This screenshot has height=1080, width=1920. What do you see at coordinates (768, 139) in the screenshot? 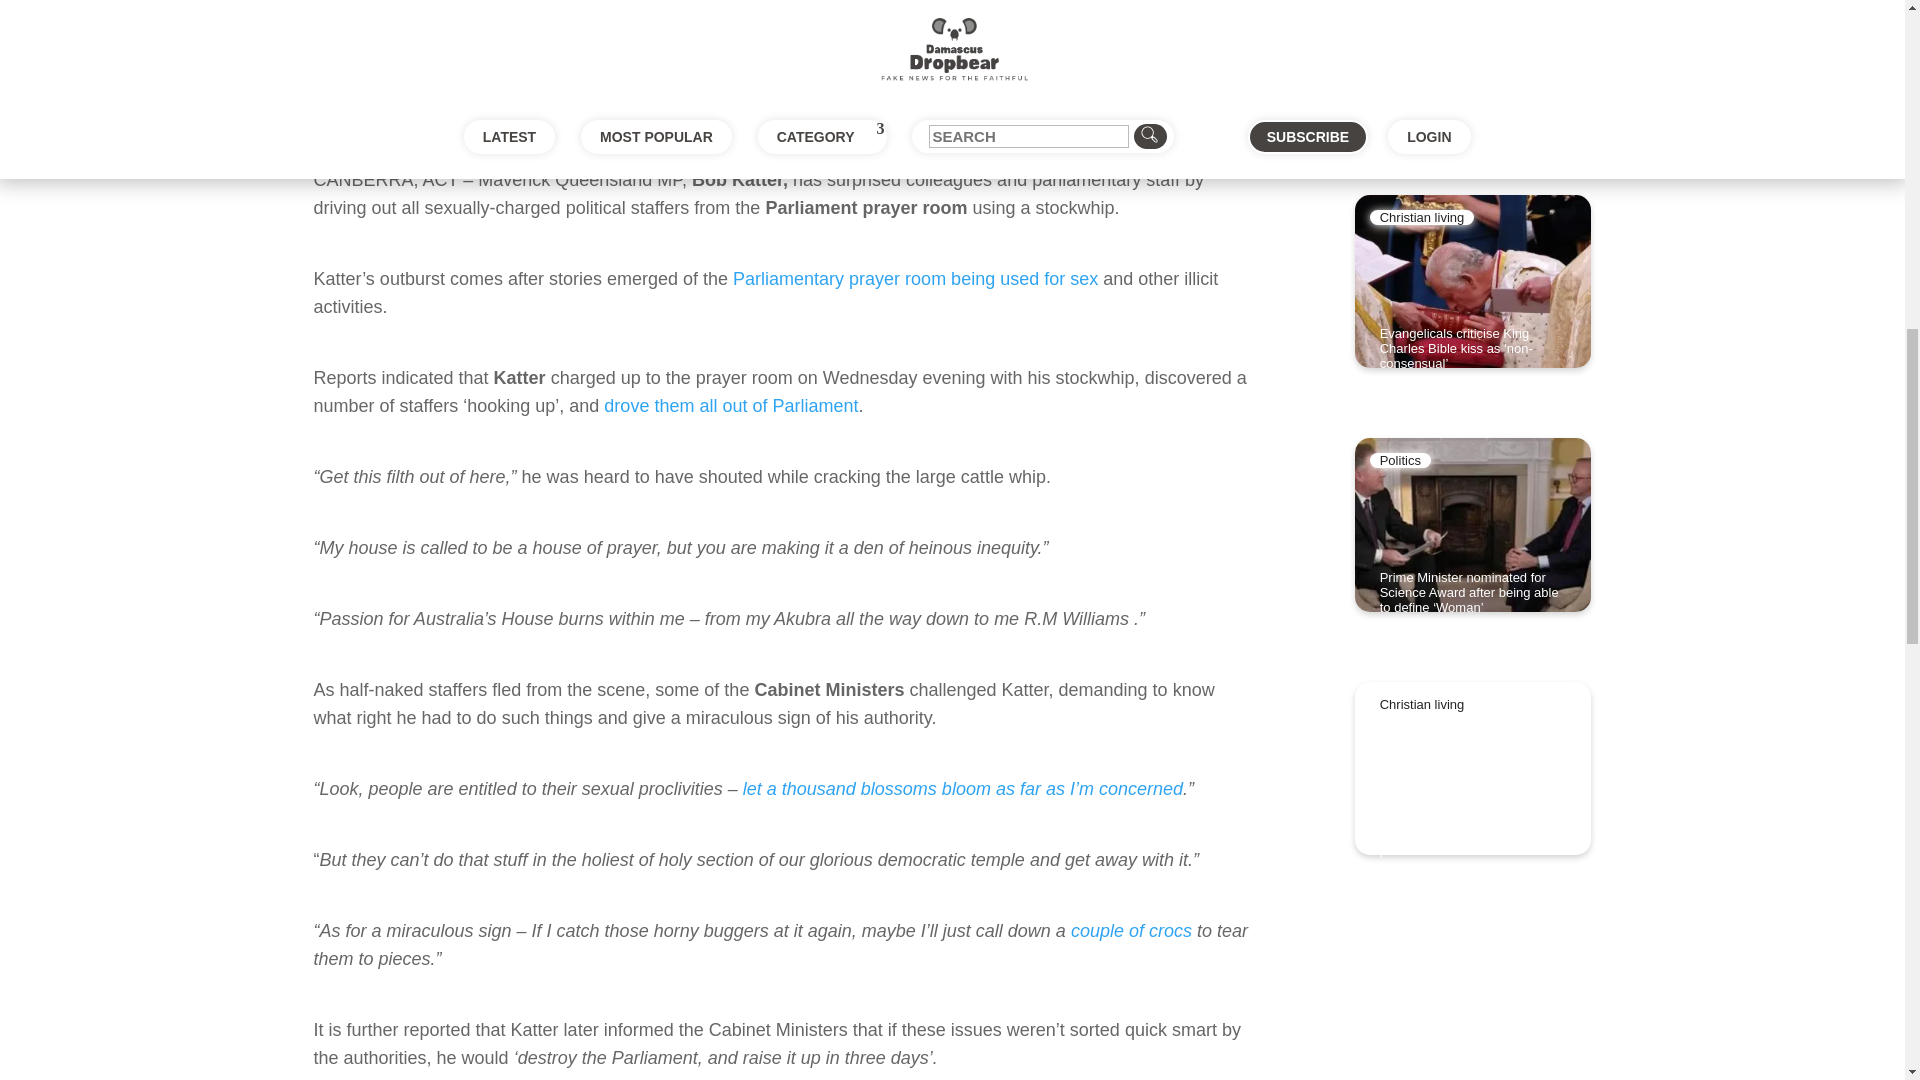
I see `Email` at bounding box center [768, 139].